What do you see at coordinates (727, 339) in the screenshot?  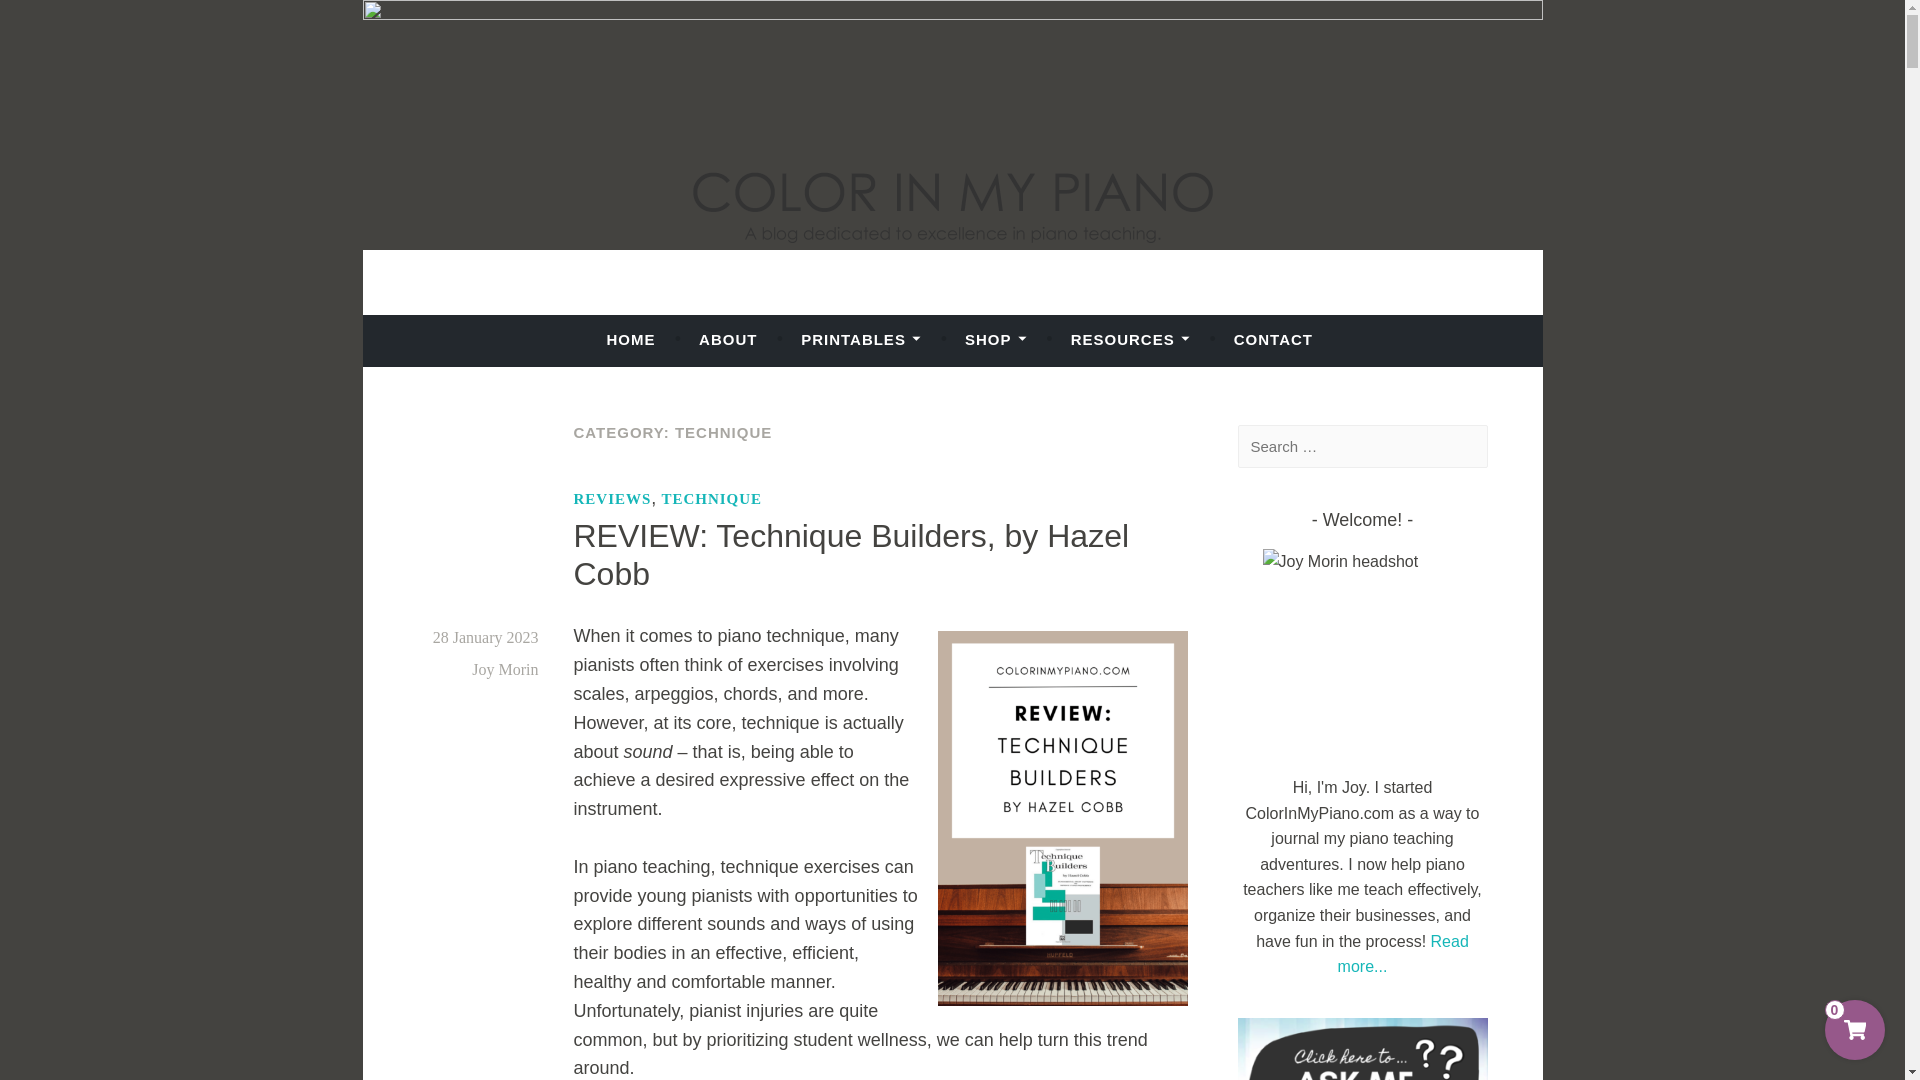 I see `ABOUT` at bounding box center [727, 339].